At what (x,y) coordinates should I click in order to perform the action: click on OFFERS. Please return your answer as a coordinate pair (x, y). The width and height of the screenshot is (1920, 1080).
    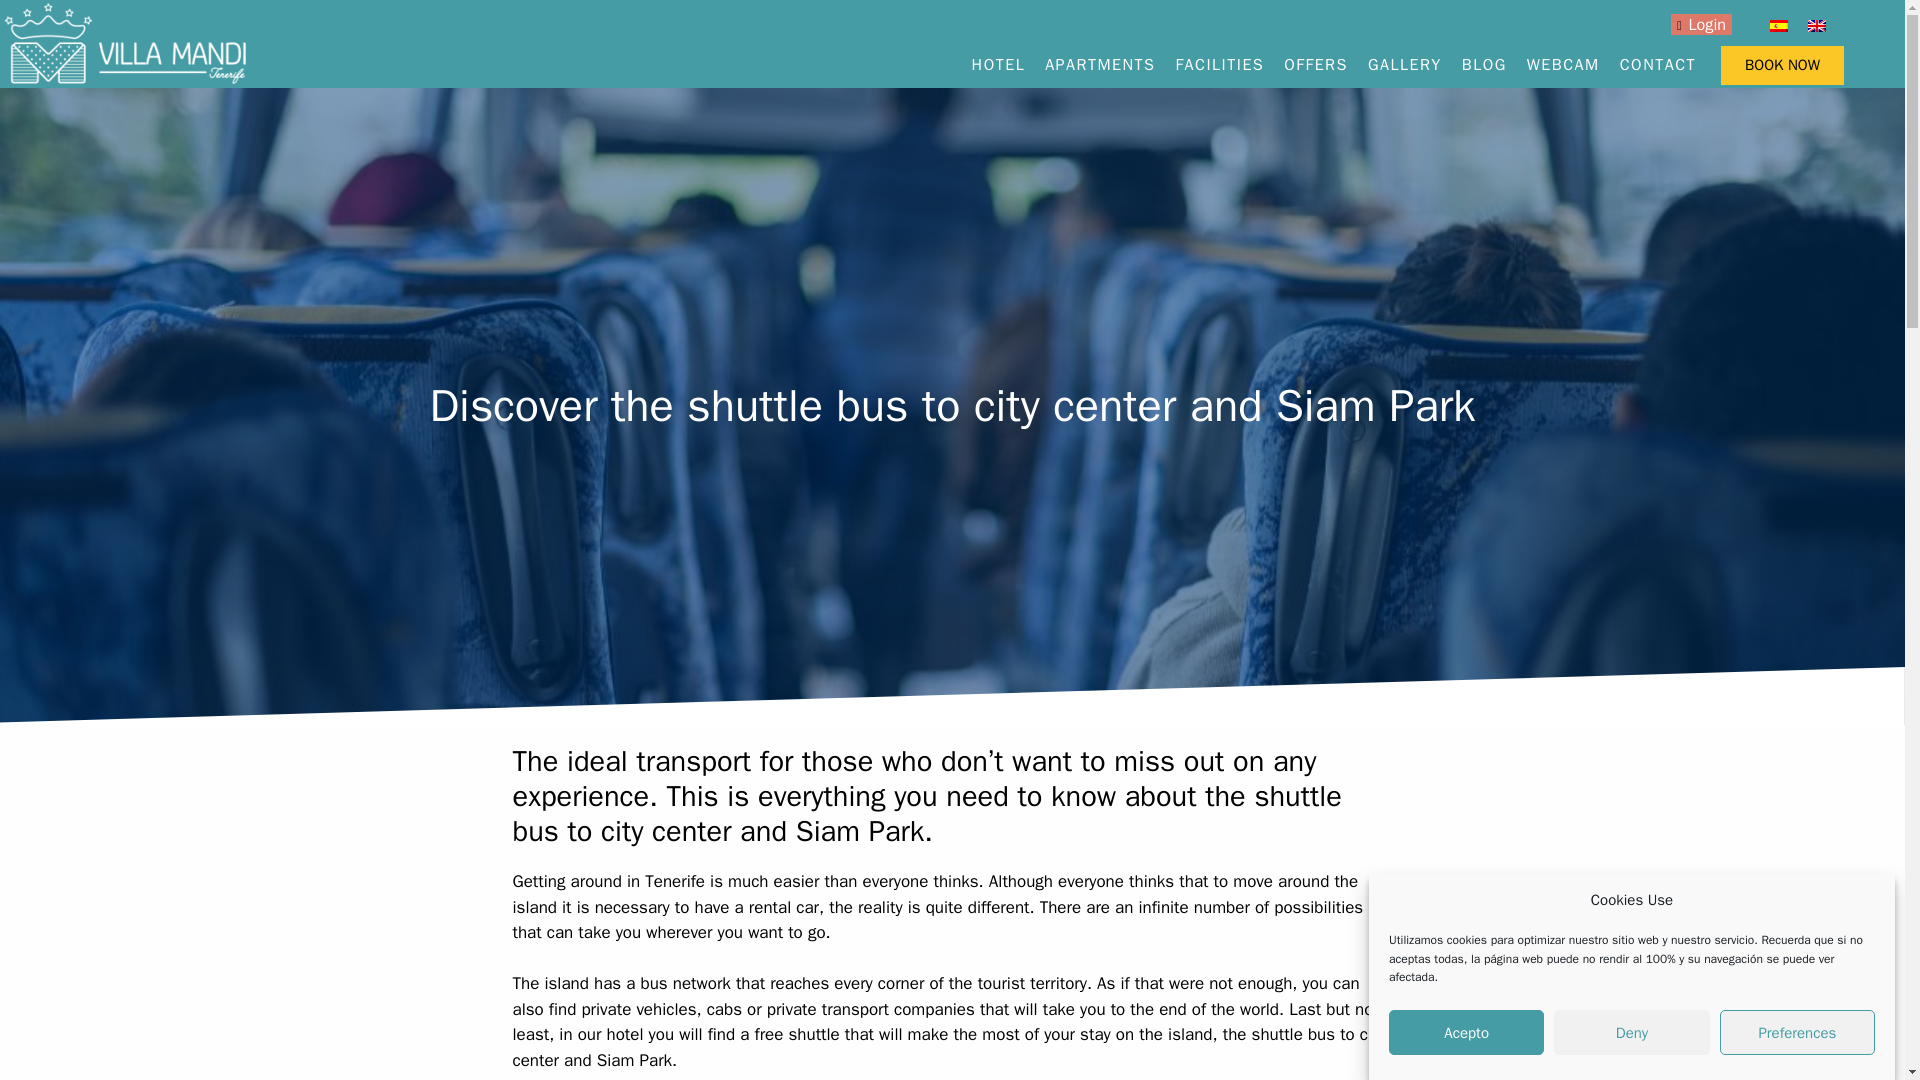
    Looking at the image, I should click on (1316, 64).